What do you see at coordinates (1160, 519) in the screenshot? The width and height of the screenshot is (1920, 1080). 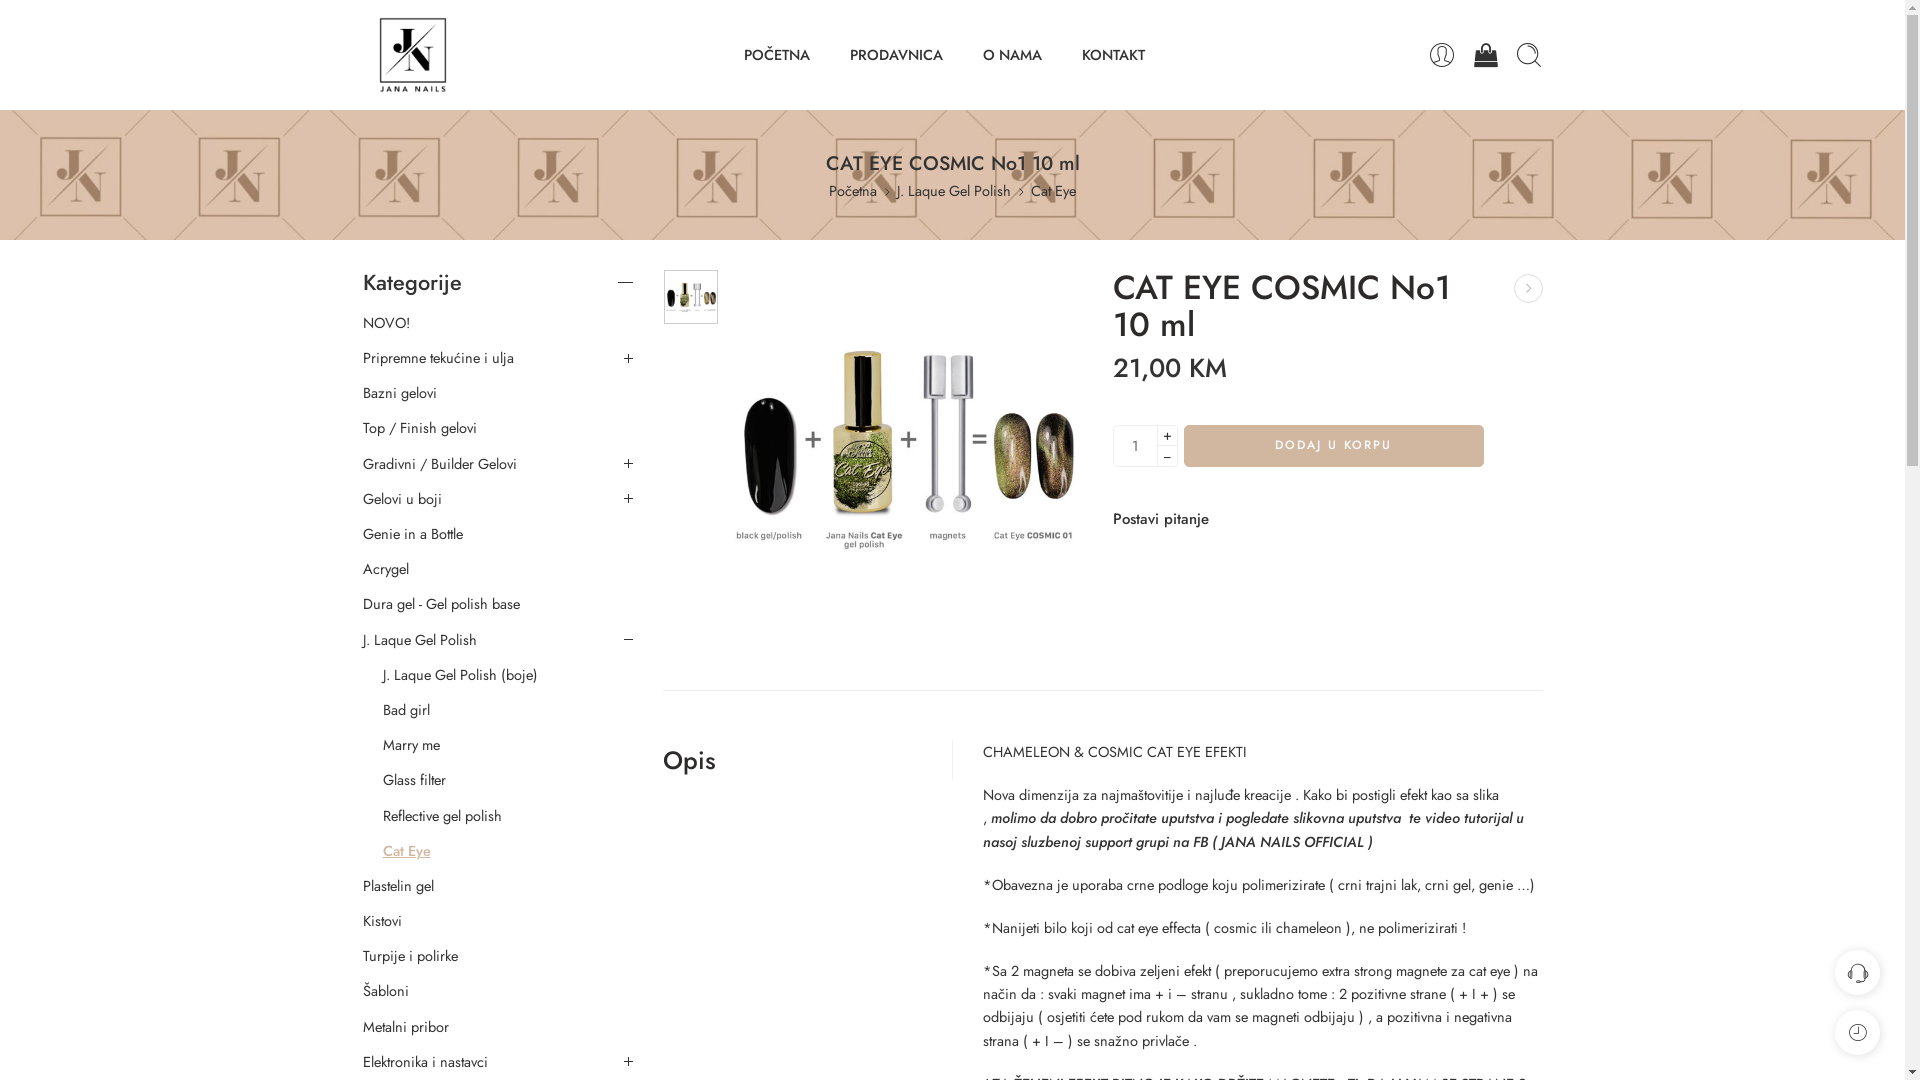 I see `Postavi pitanje` at bounding box center [1160, 519].